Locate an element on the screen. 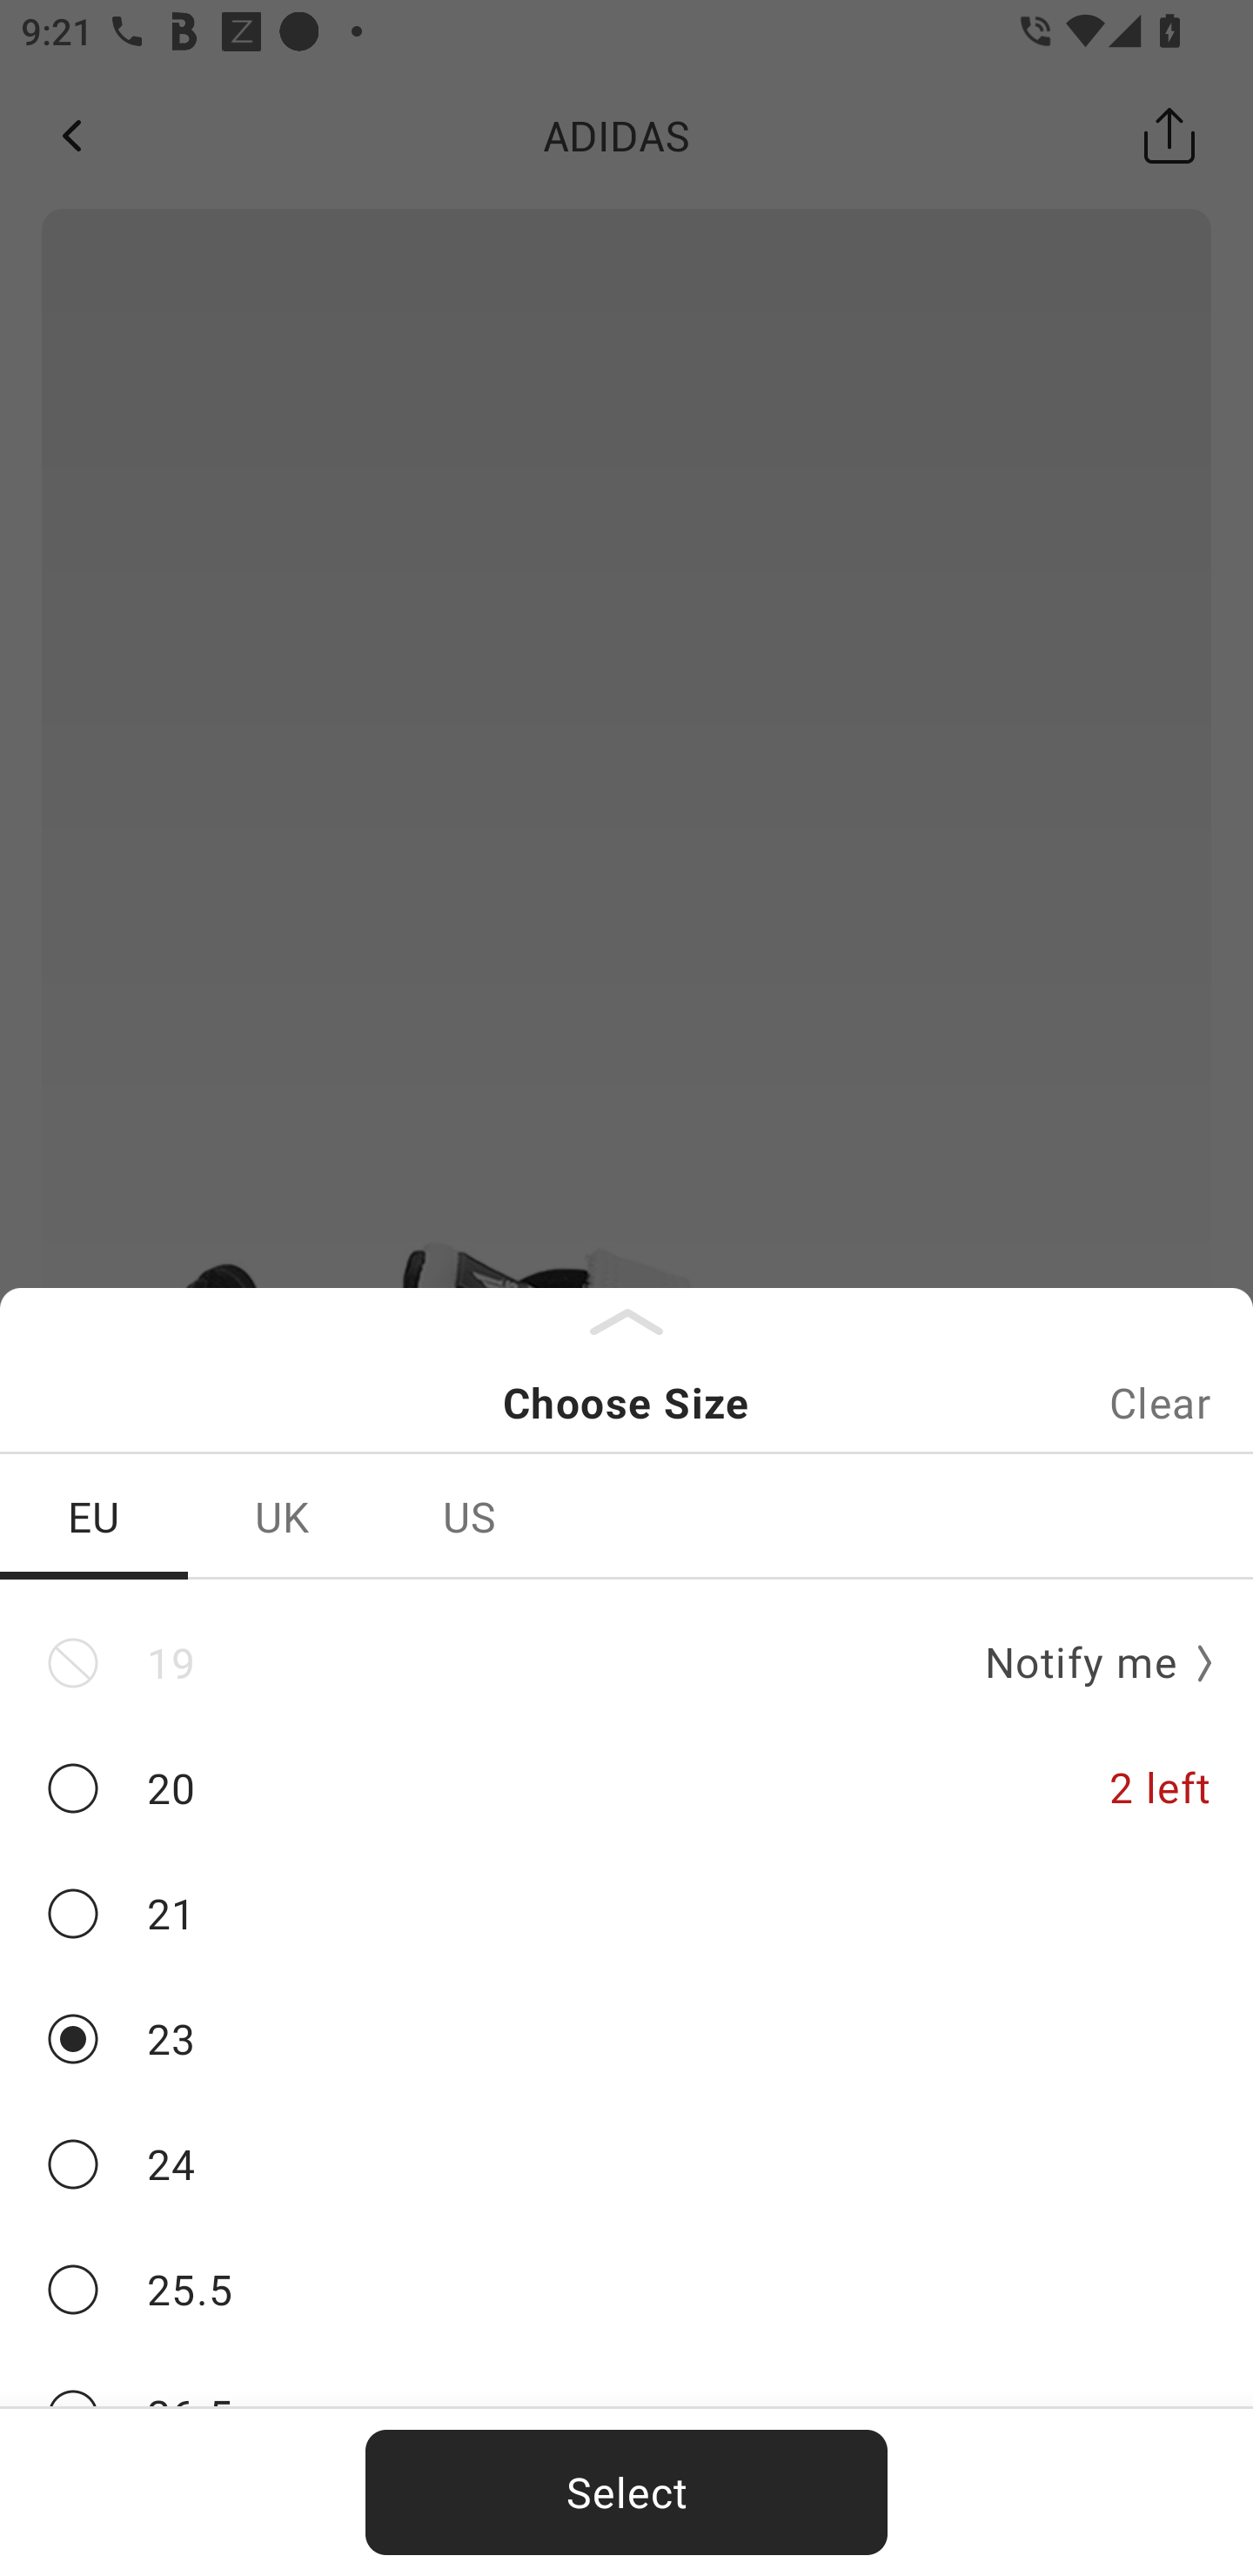 The image size is (1253, 2576). Clear is located at coordinates (1160, 1401).